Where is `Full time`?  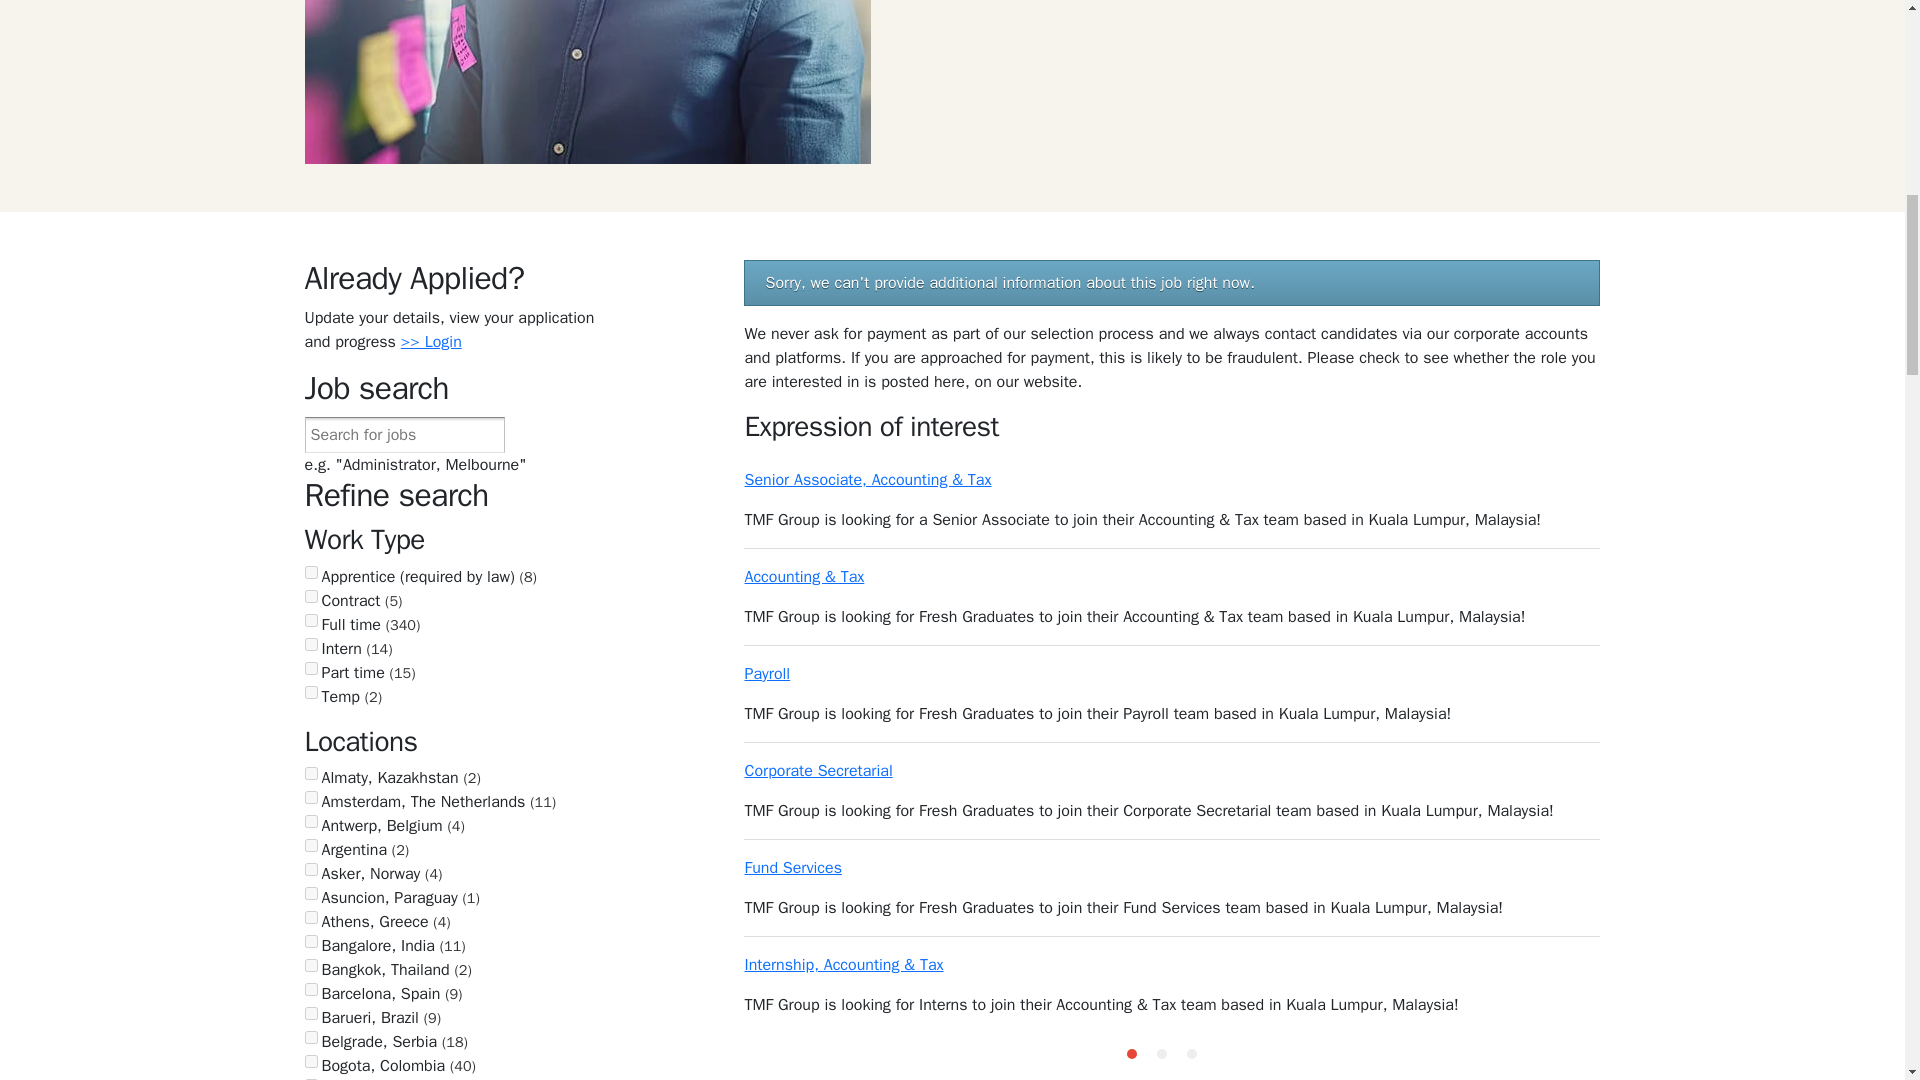
Full time is located at coordinates (310, 620).